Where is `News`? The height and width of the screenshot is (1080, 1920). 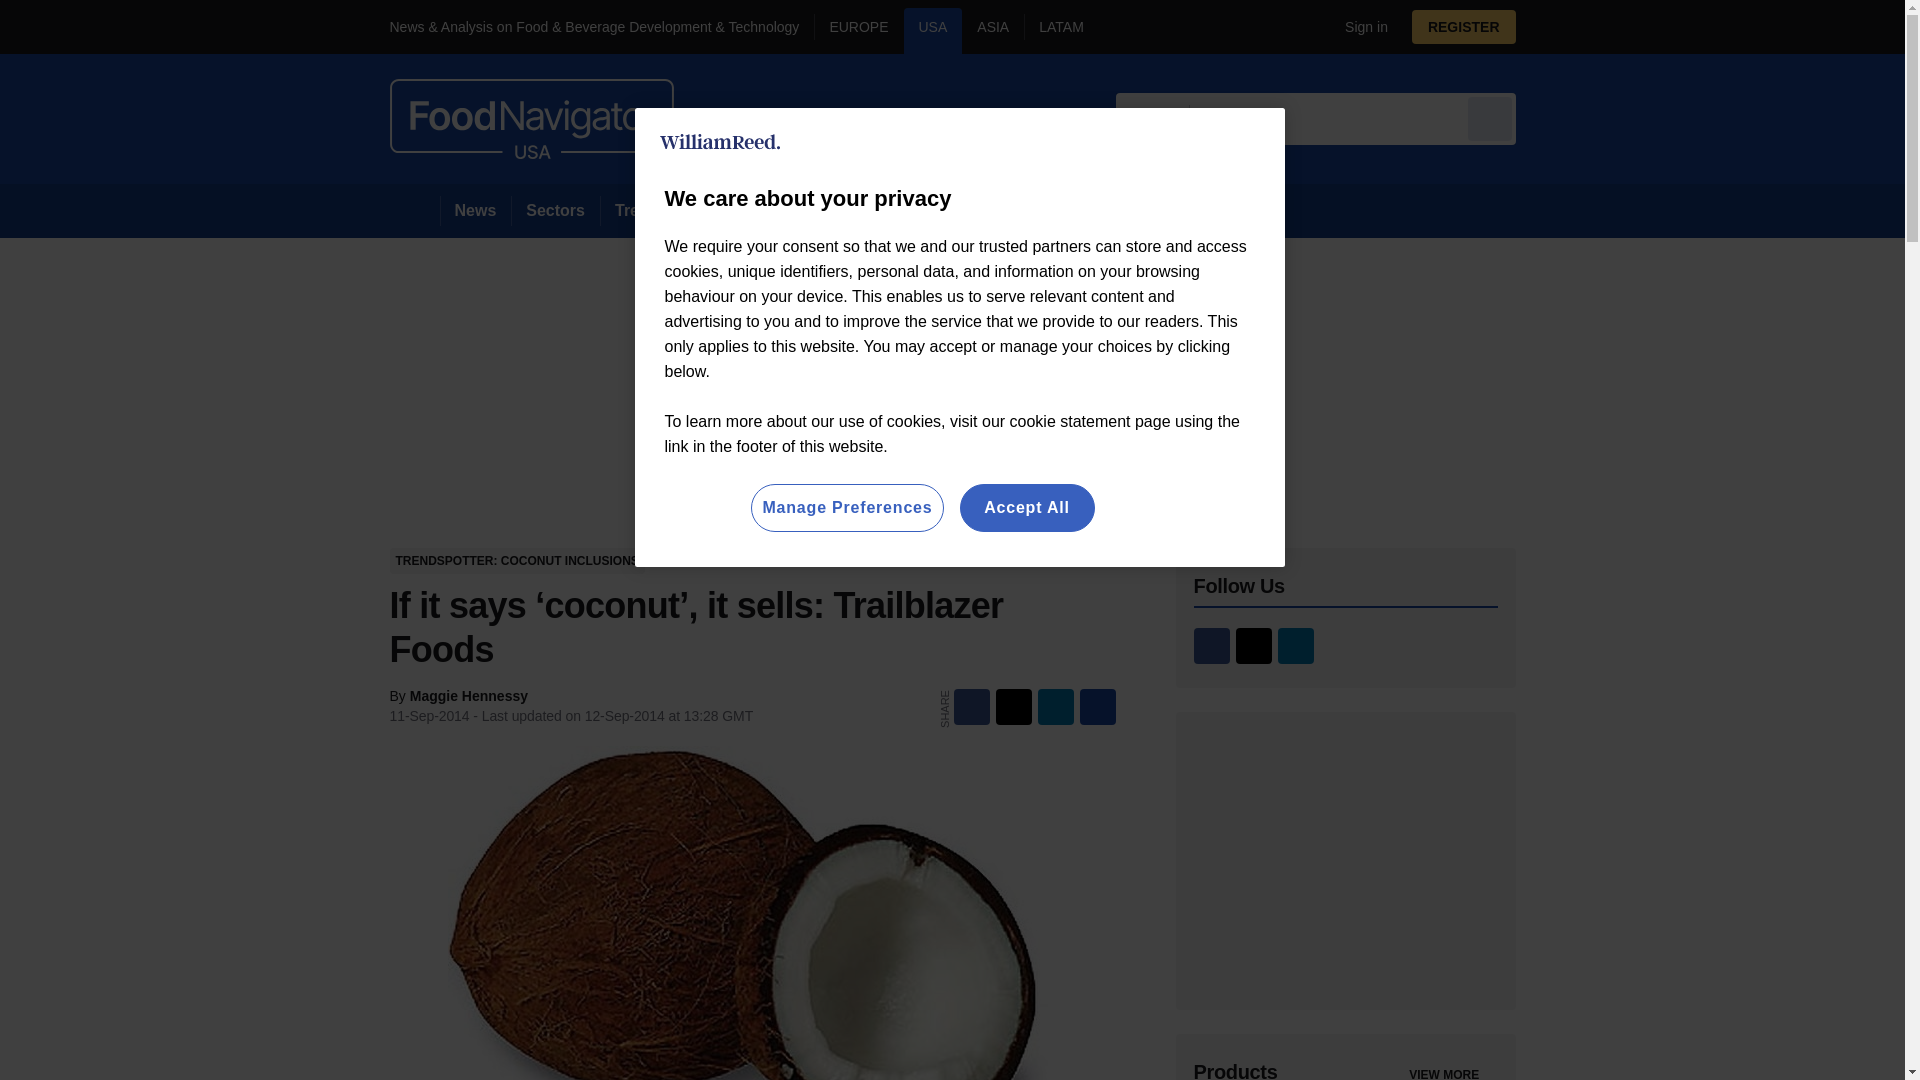
News is located at coordinates (476, 210).